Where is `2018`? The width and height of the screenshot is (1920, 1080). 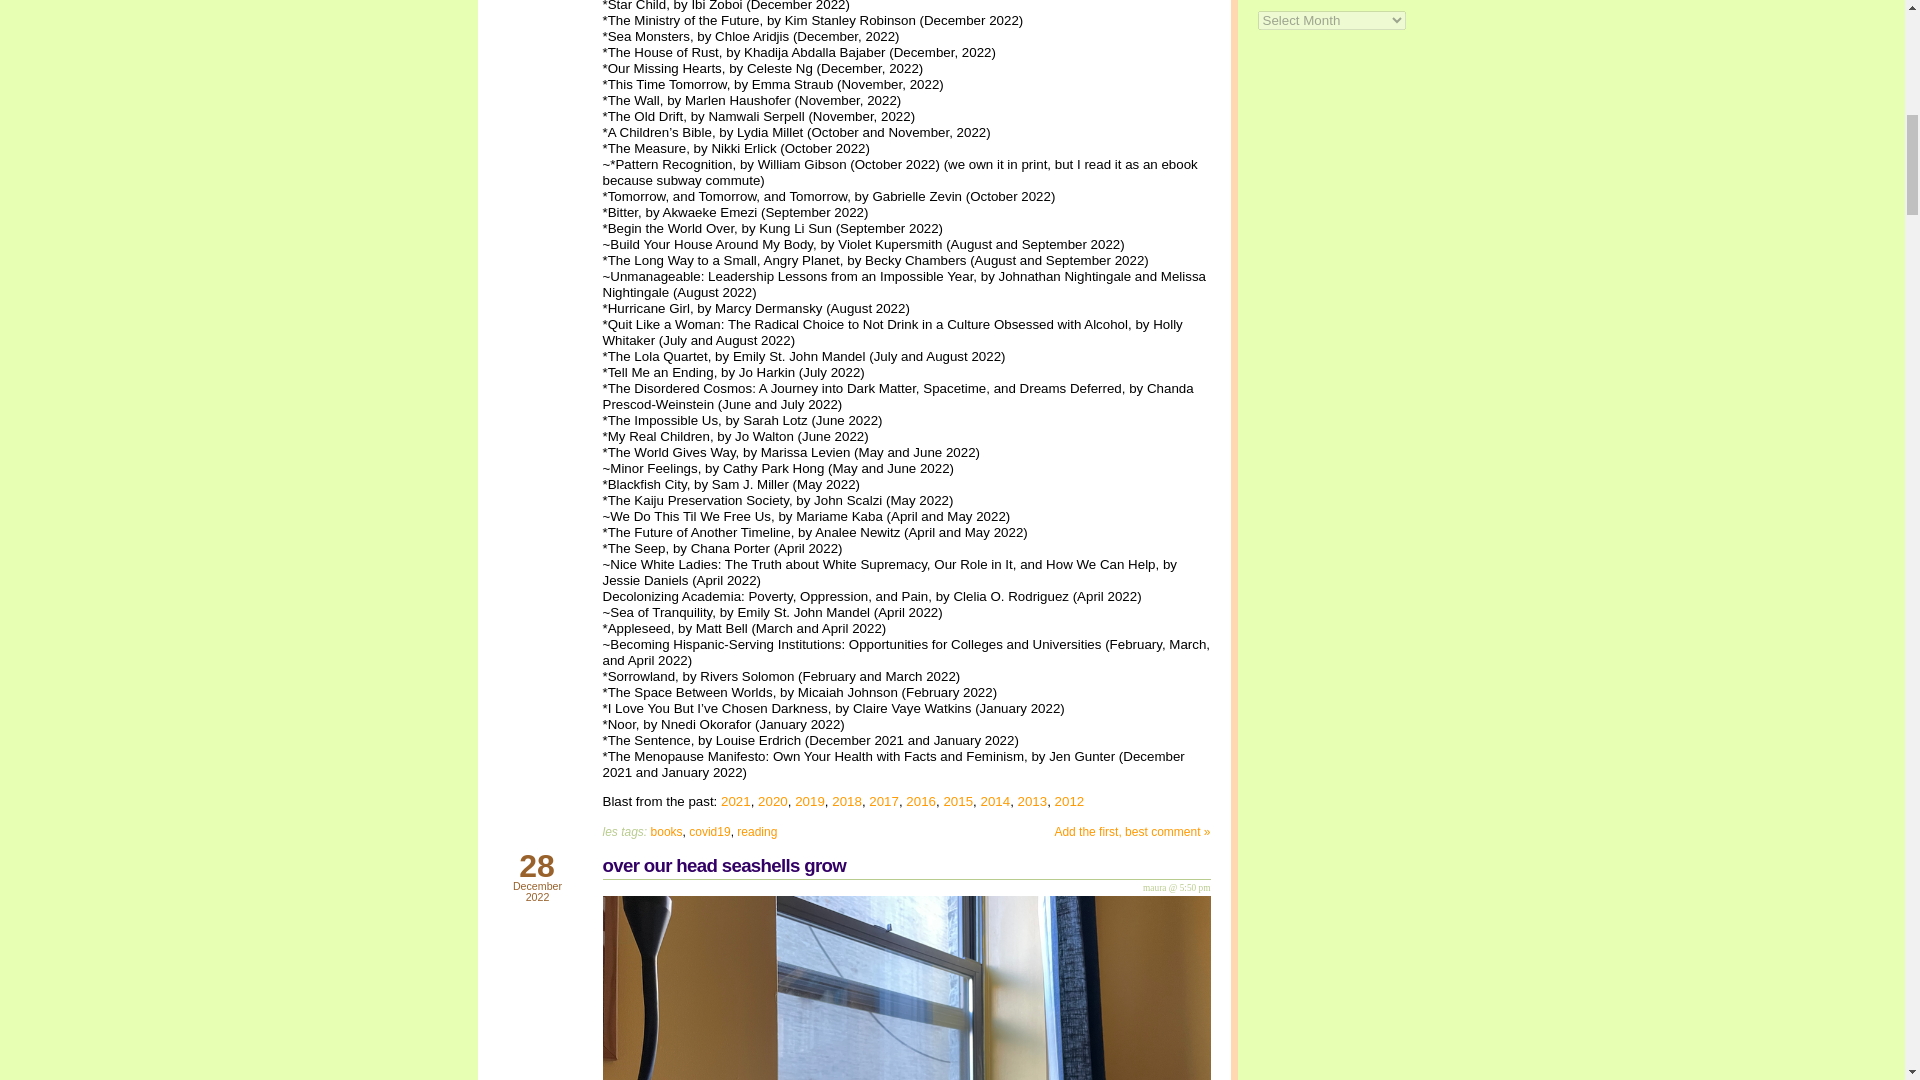
2018 is located at coordinates (846, 800).